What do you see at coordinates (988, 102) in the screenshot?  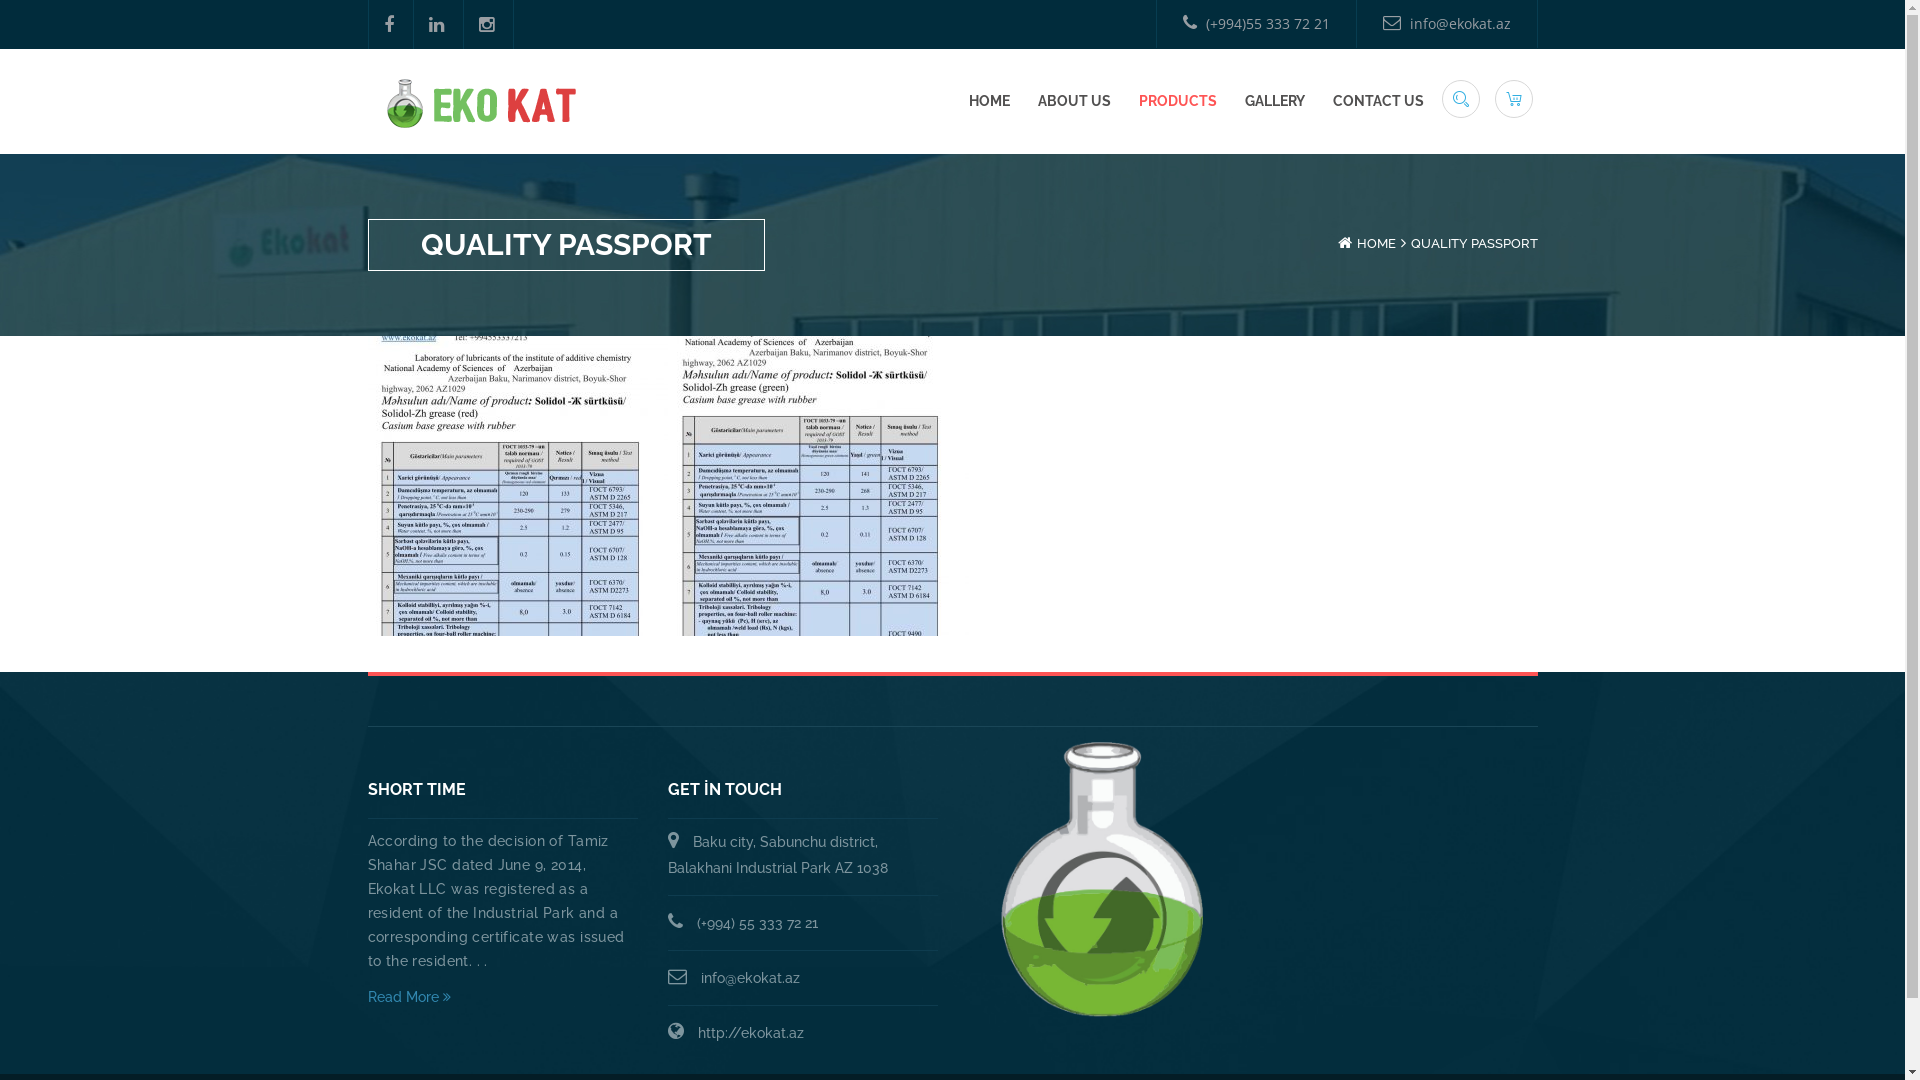 I see `HOME` at bounding box center [988, 102].